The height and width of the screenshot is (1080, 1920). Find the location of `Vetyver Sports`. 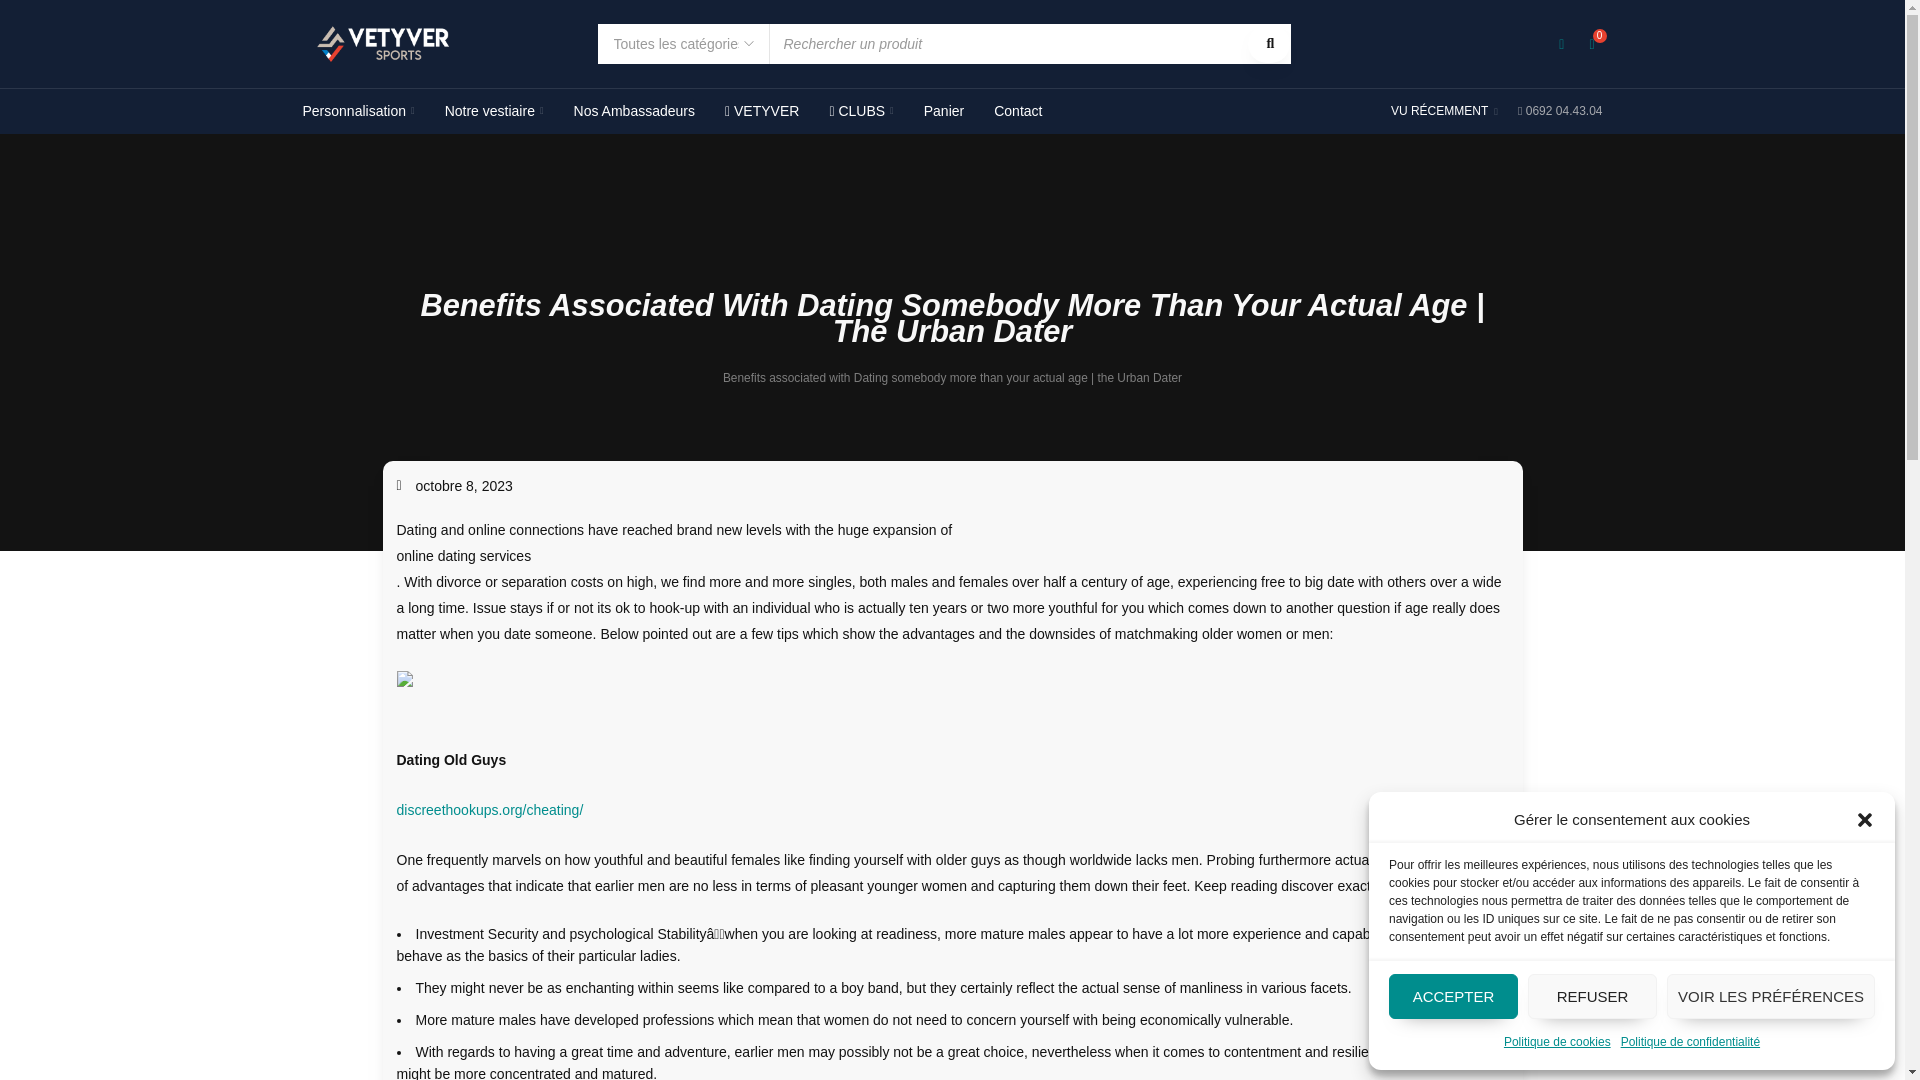

Vetyver Sports is located at coordinates (382, 43).